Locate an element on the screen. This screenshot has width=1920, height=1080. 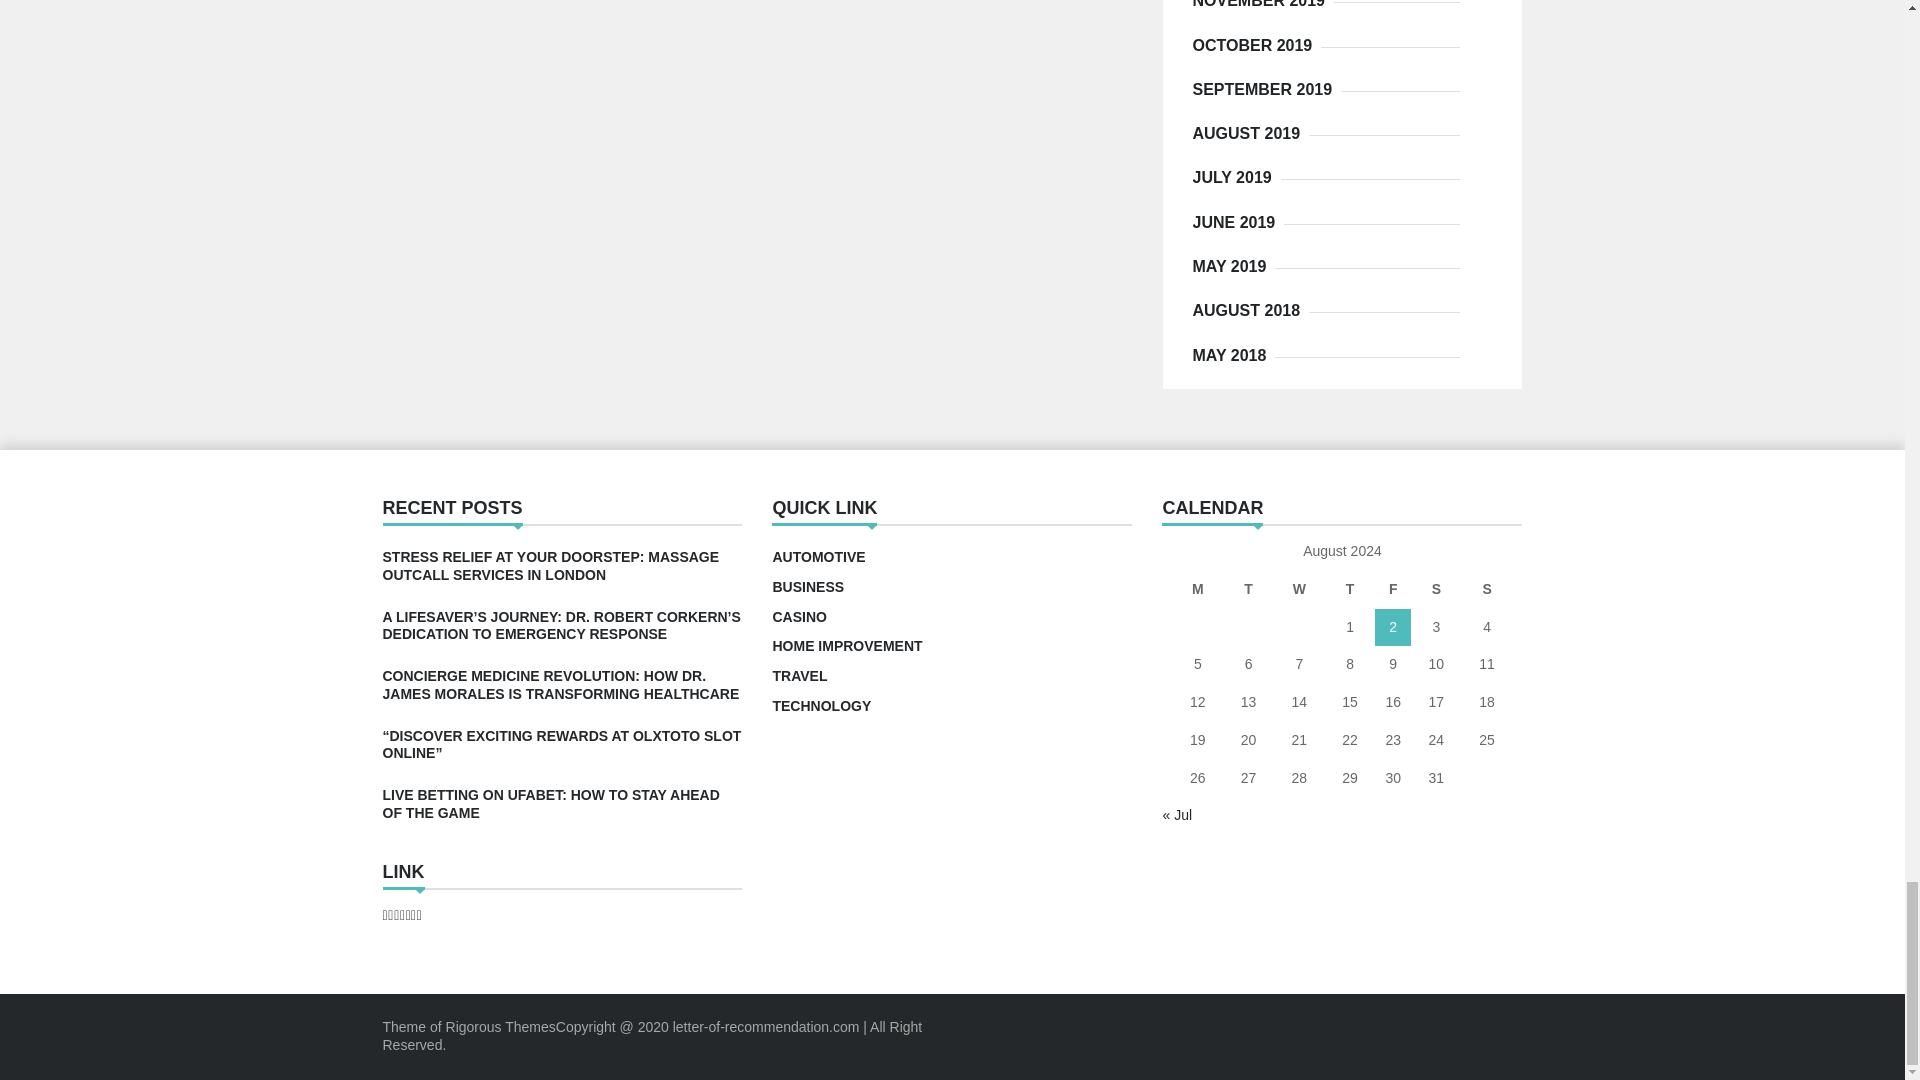
Thursday is located at coordinates (1350, 590).